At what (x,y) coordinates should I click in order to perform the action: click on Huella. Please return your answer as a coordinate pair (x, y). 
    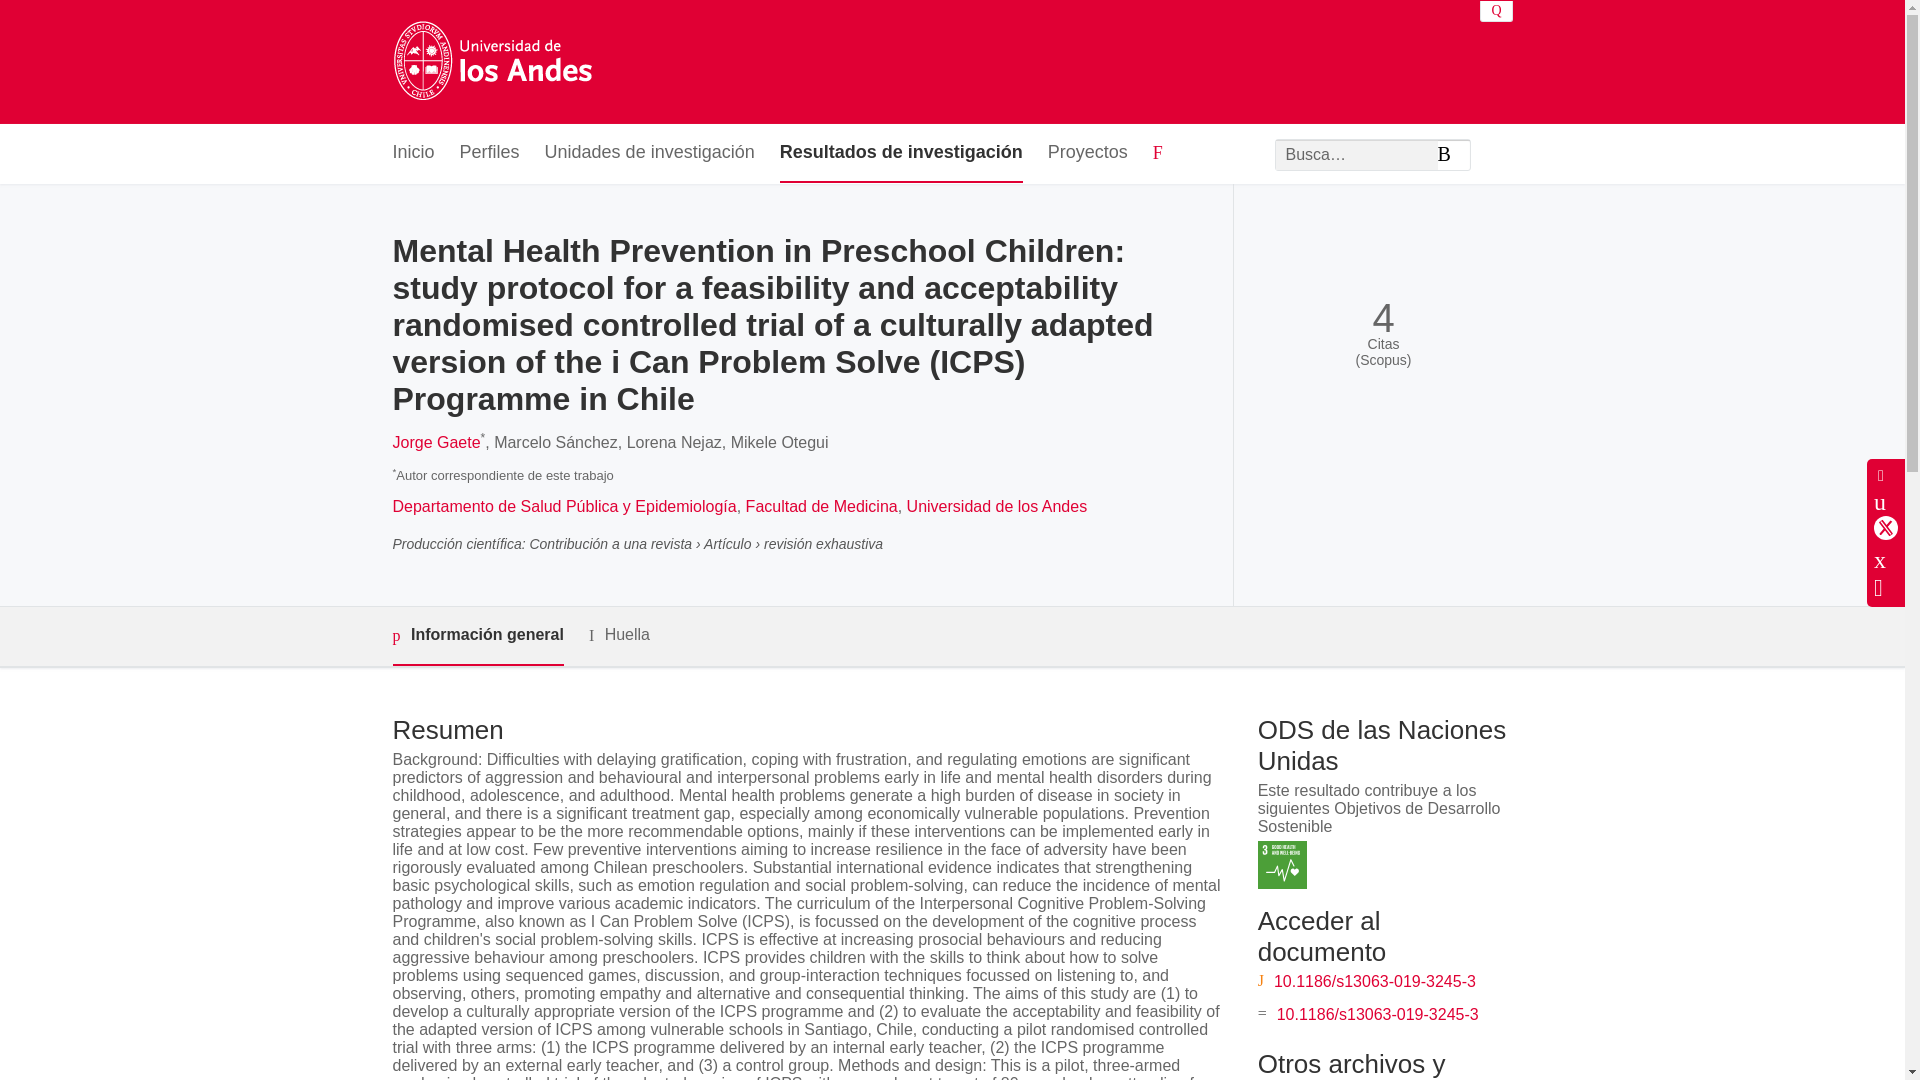
    Looking at the image, I should click on (620, 635).